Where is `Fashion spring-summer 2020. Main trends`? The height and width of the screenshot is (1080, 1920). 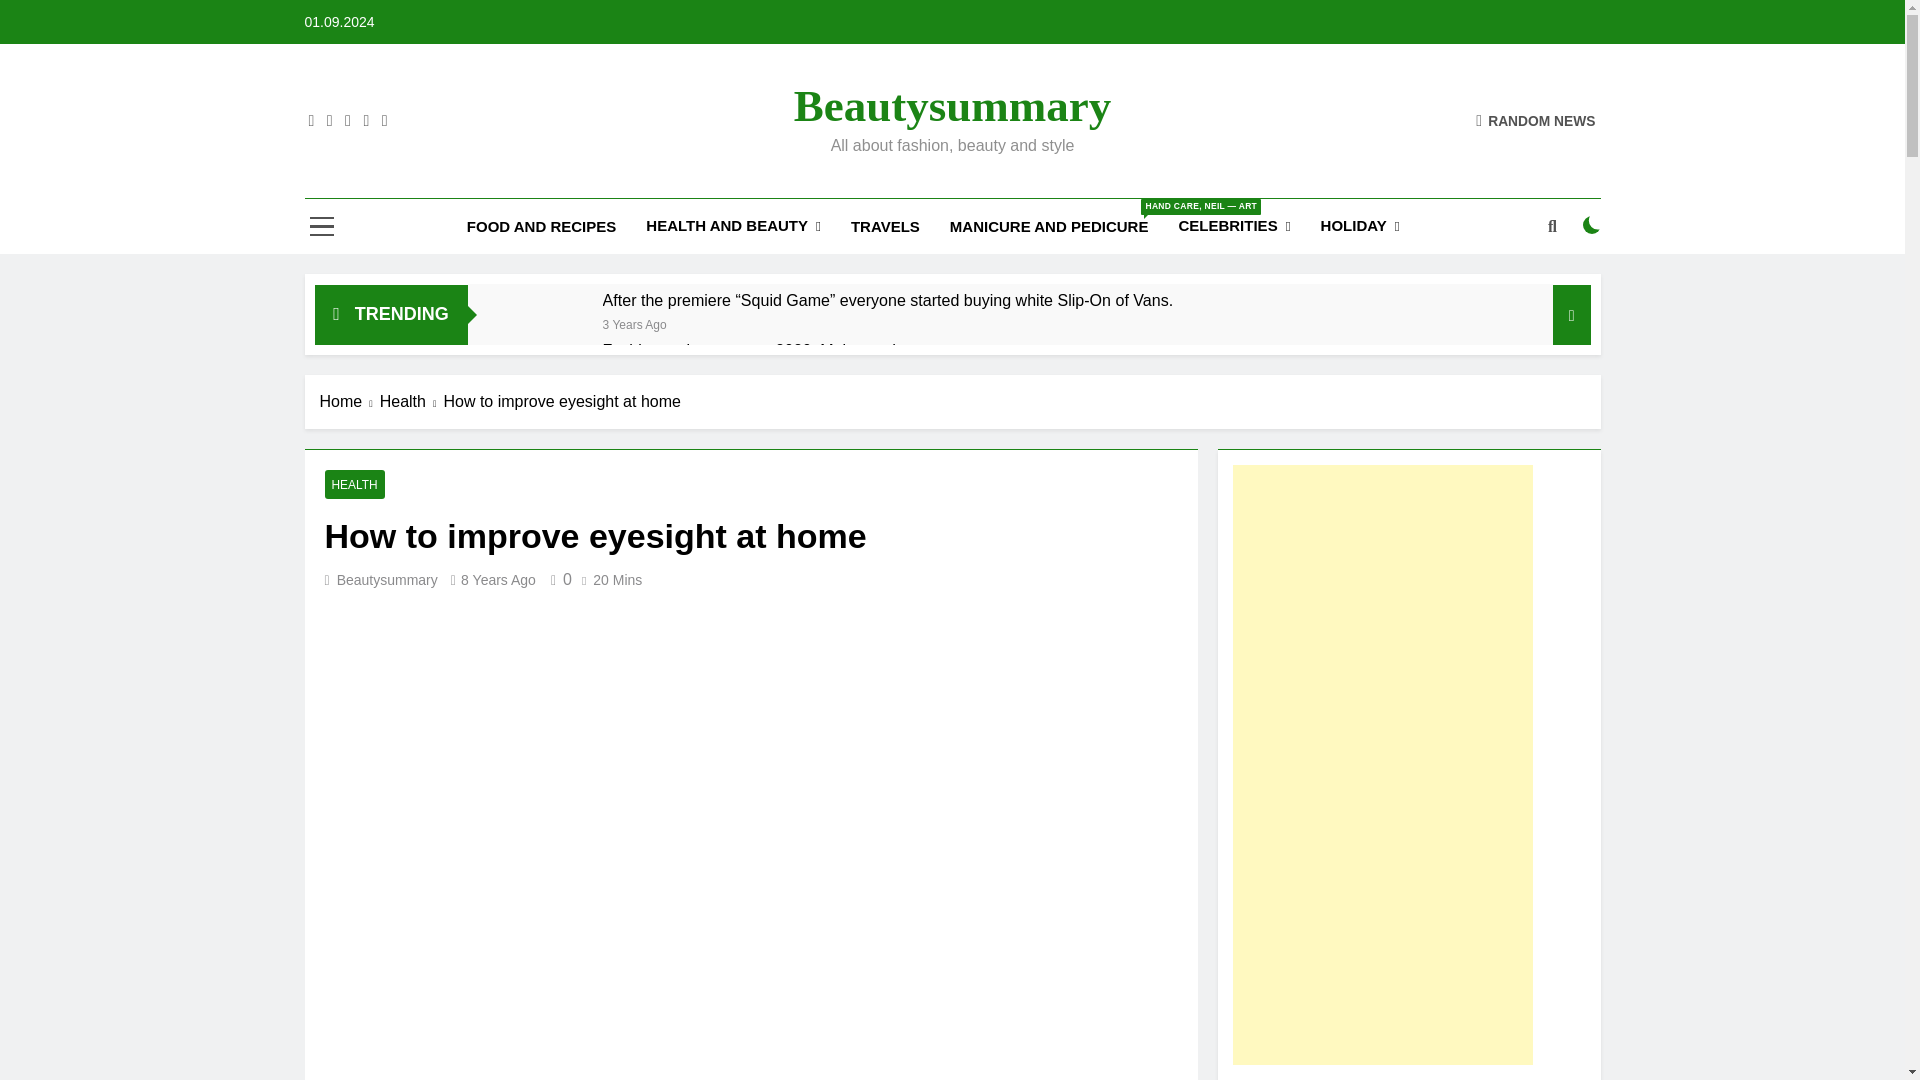
Fashion spring-summer 2020. Main trends is located at coordinates (546, 376).